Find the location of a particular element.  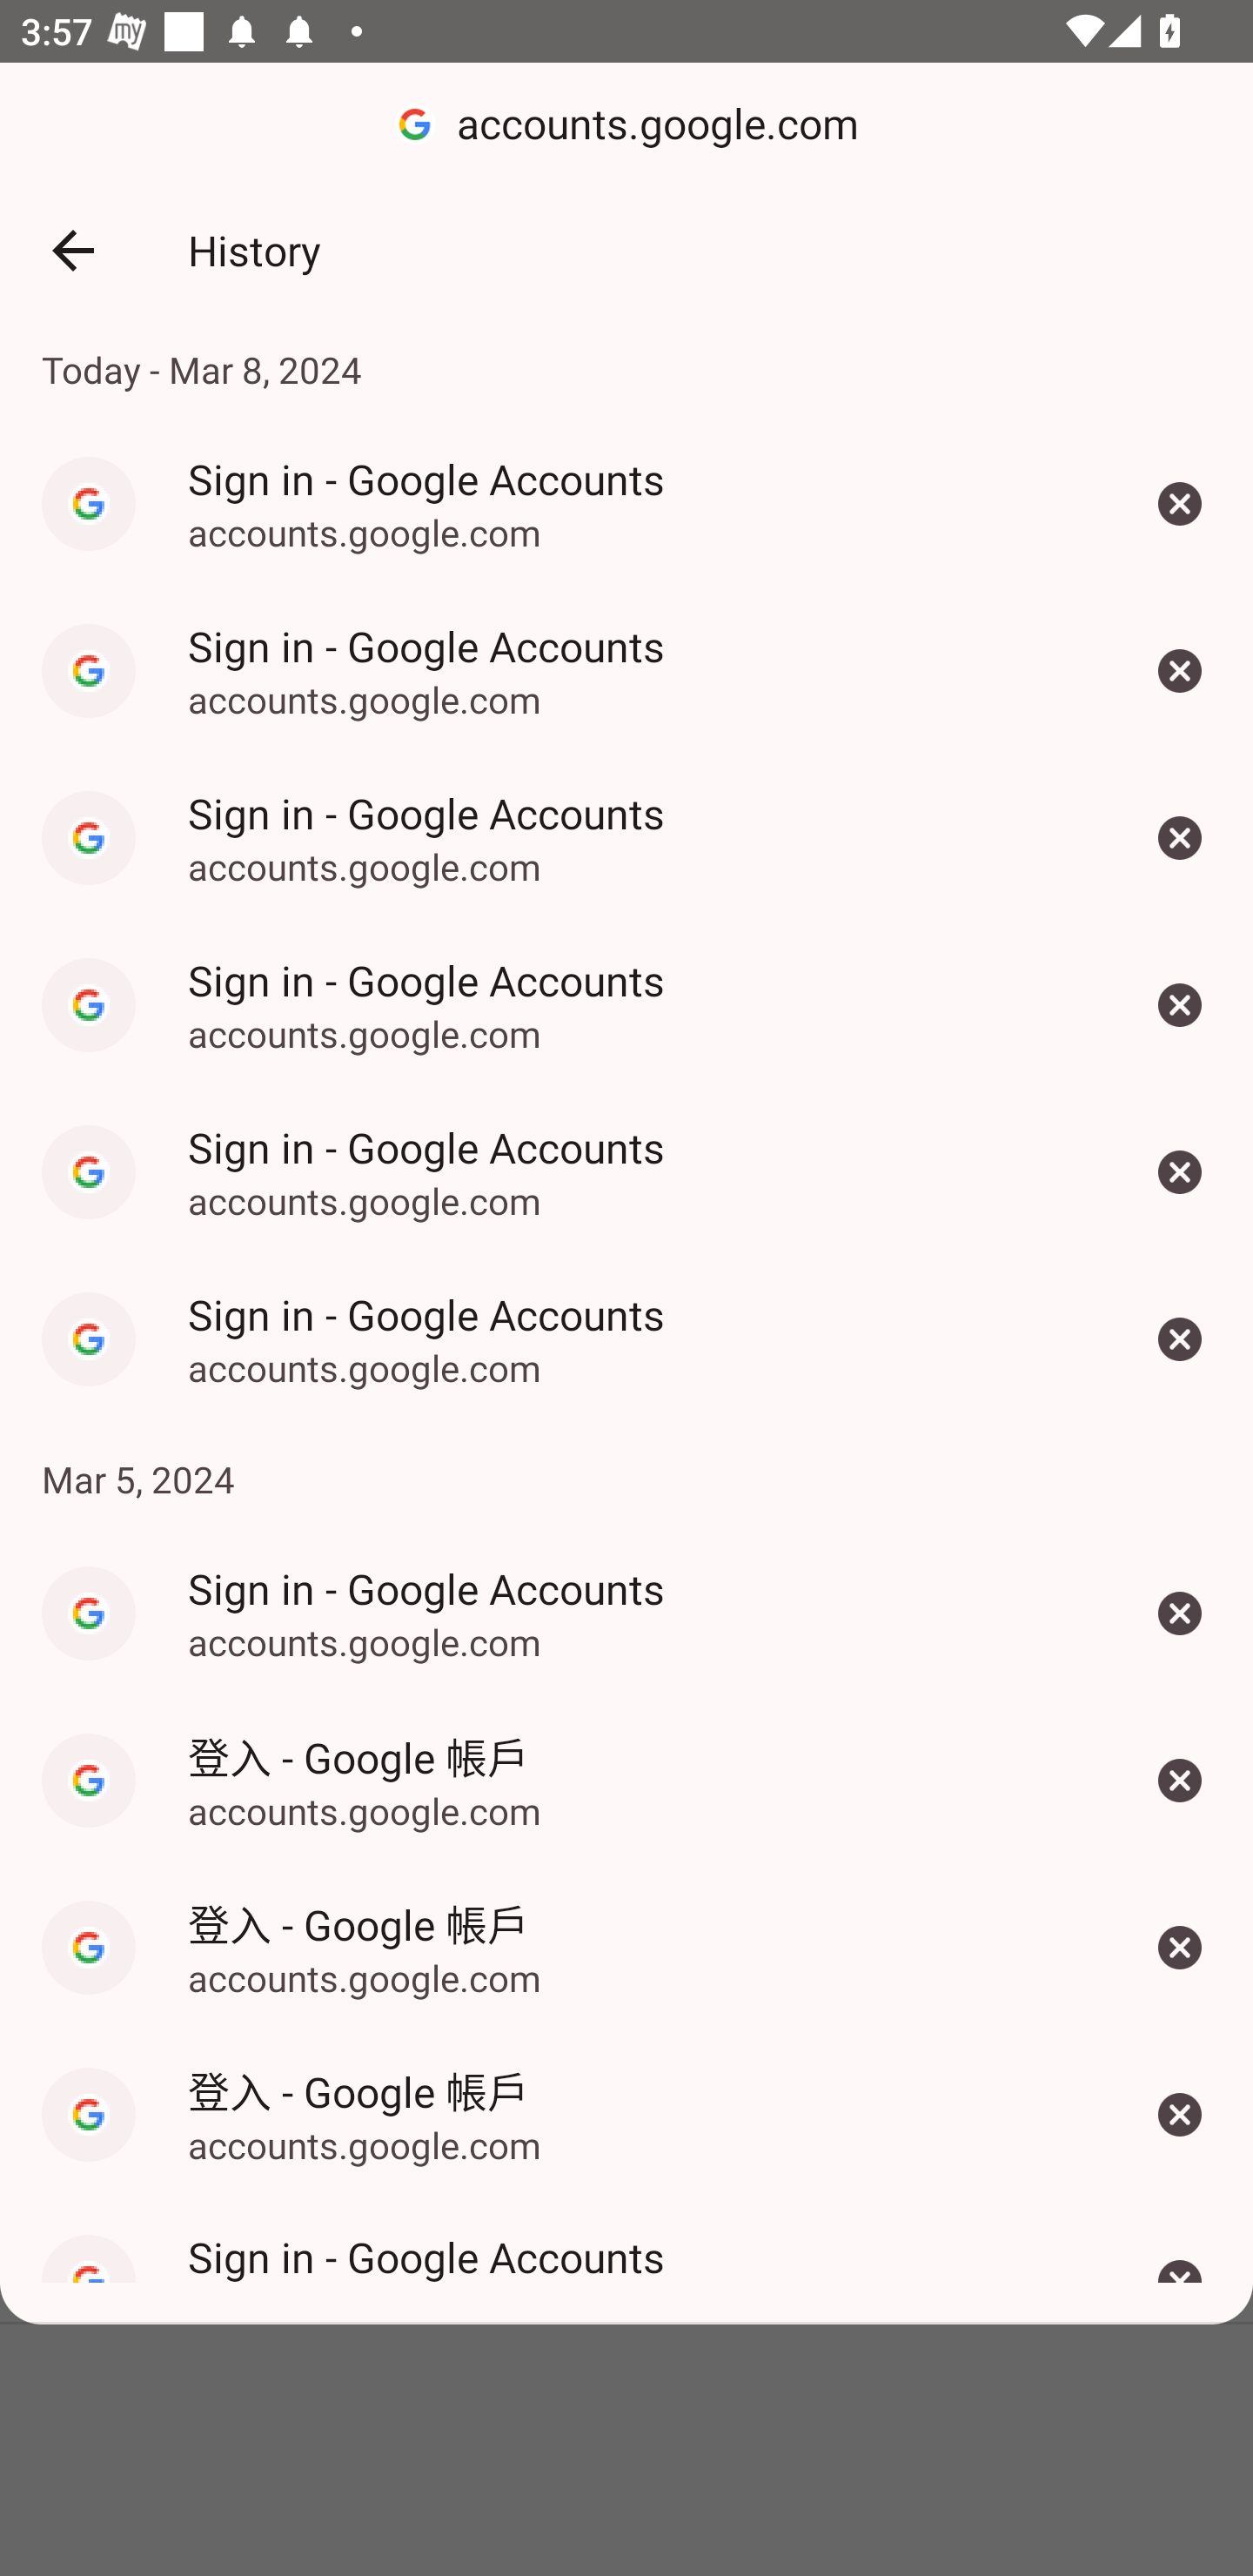

登入 - Google 帳戶 Remove is located at coordinates (1180, 1949).